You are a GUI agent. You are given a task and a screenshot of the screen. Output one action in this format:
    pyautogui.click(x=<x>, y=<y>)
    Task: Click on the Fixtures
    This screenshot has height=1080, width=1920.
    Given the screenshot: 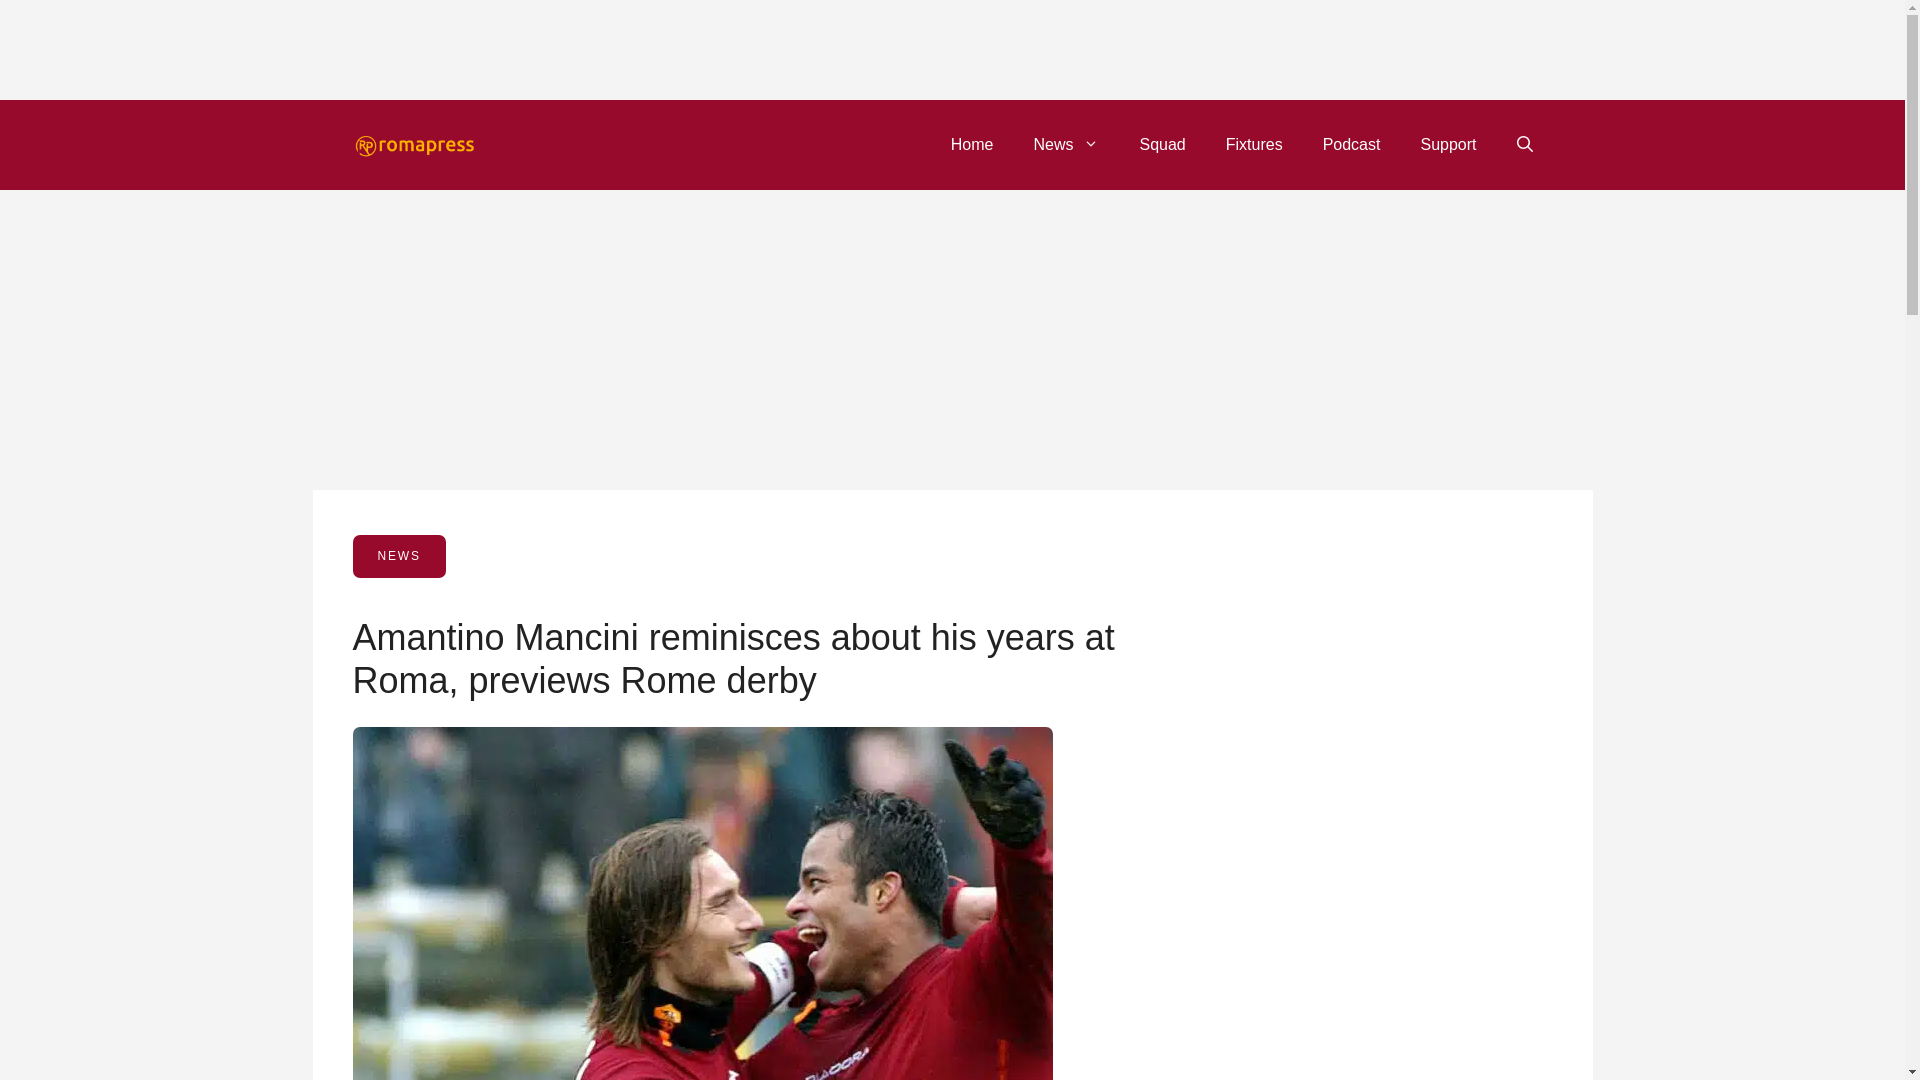 What is the action you would take?
    pyautogui.click(x=1254, y=144)
    